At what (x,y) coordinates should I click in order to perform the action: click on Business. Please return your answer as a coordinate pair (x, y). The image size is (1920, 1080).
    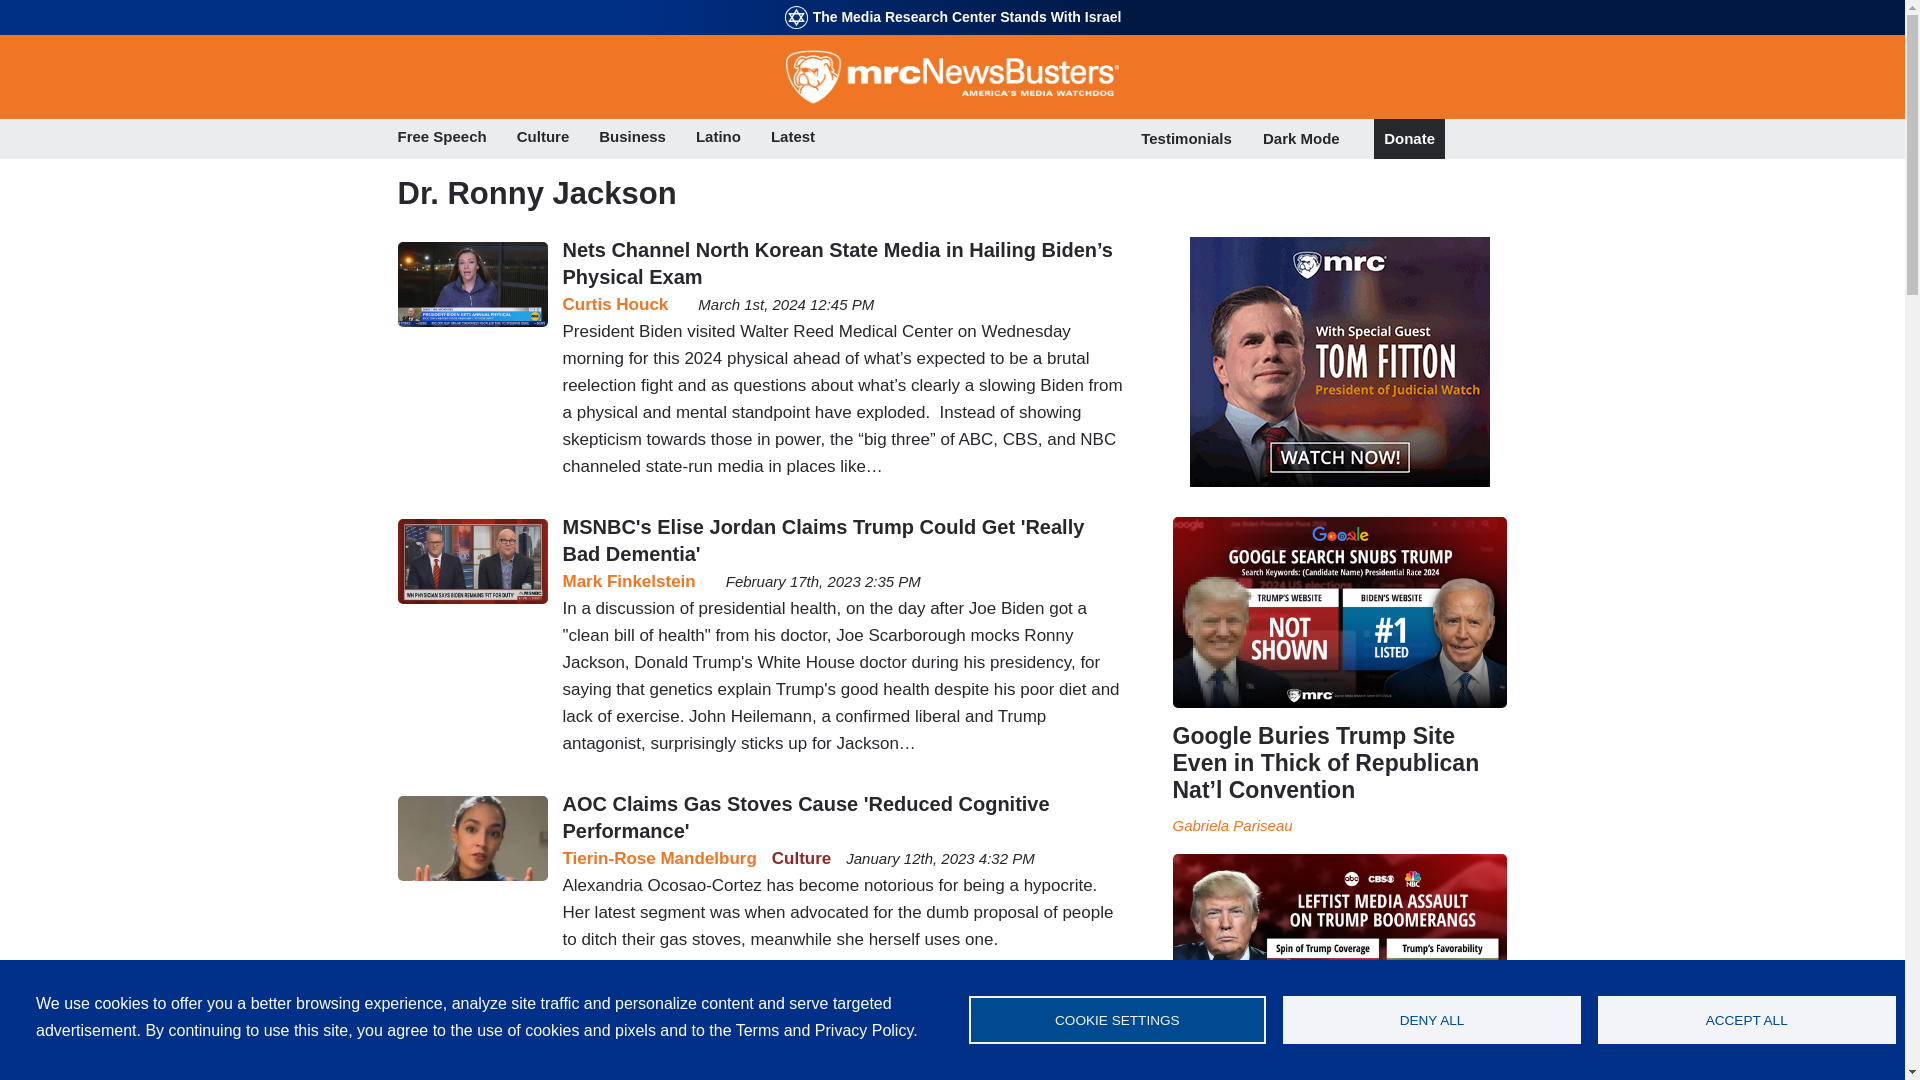
    Looking at the image, I should click on (632, 138).